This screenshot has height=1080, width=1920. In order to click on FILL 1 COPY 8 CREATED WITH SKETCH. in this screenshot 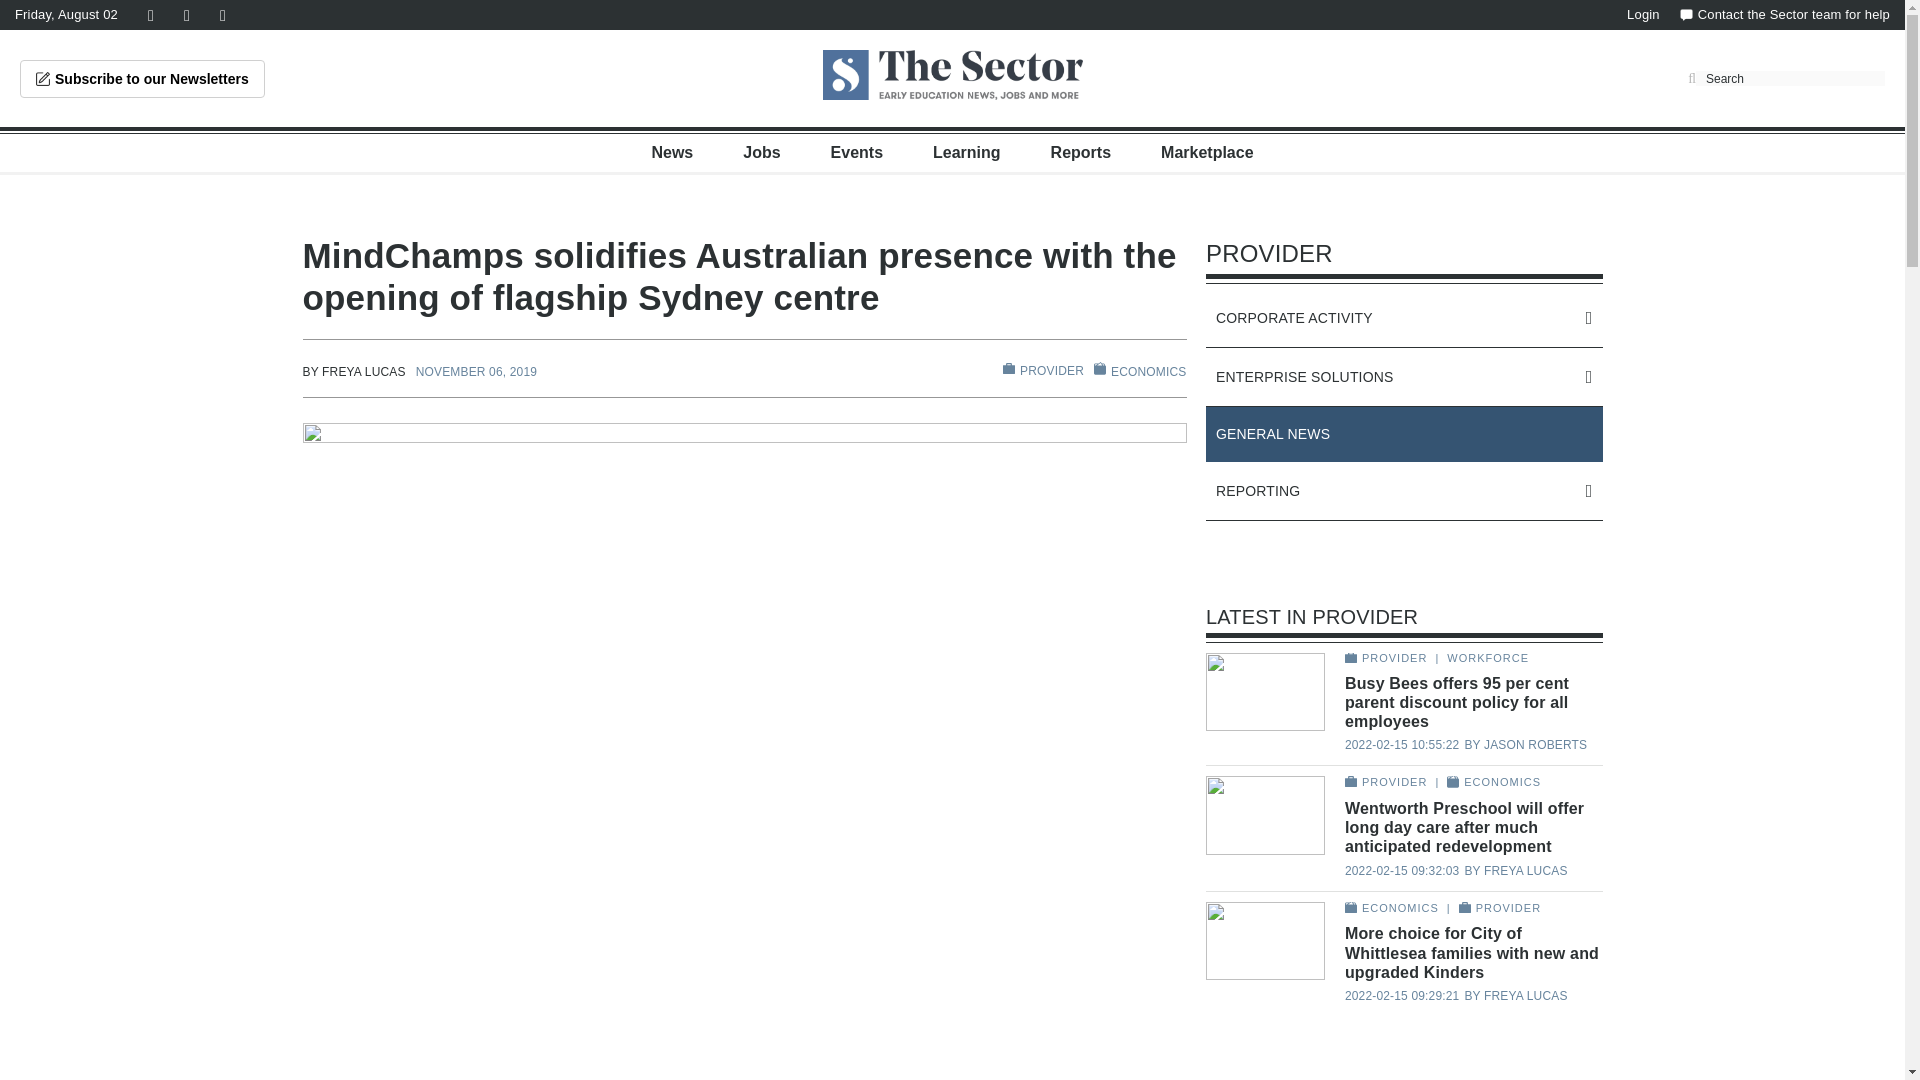, I will do `click(1100, 368)`.